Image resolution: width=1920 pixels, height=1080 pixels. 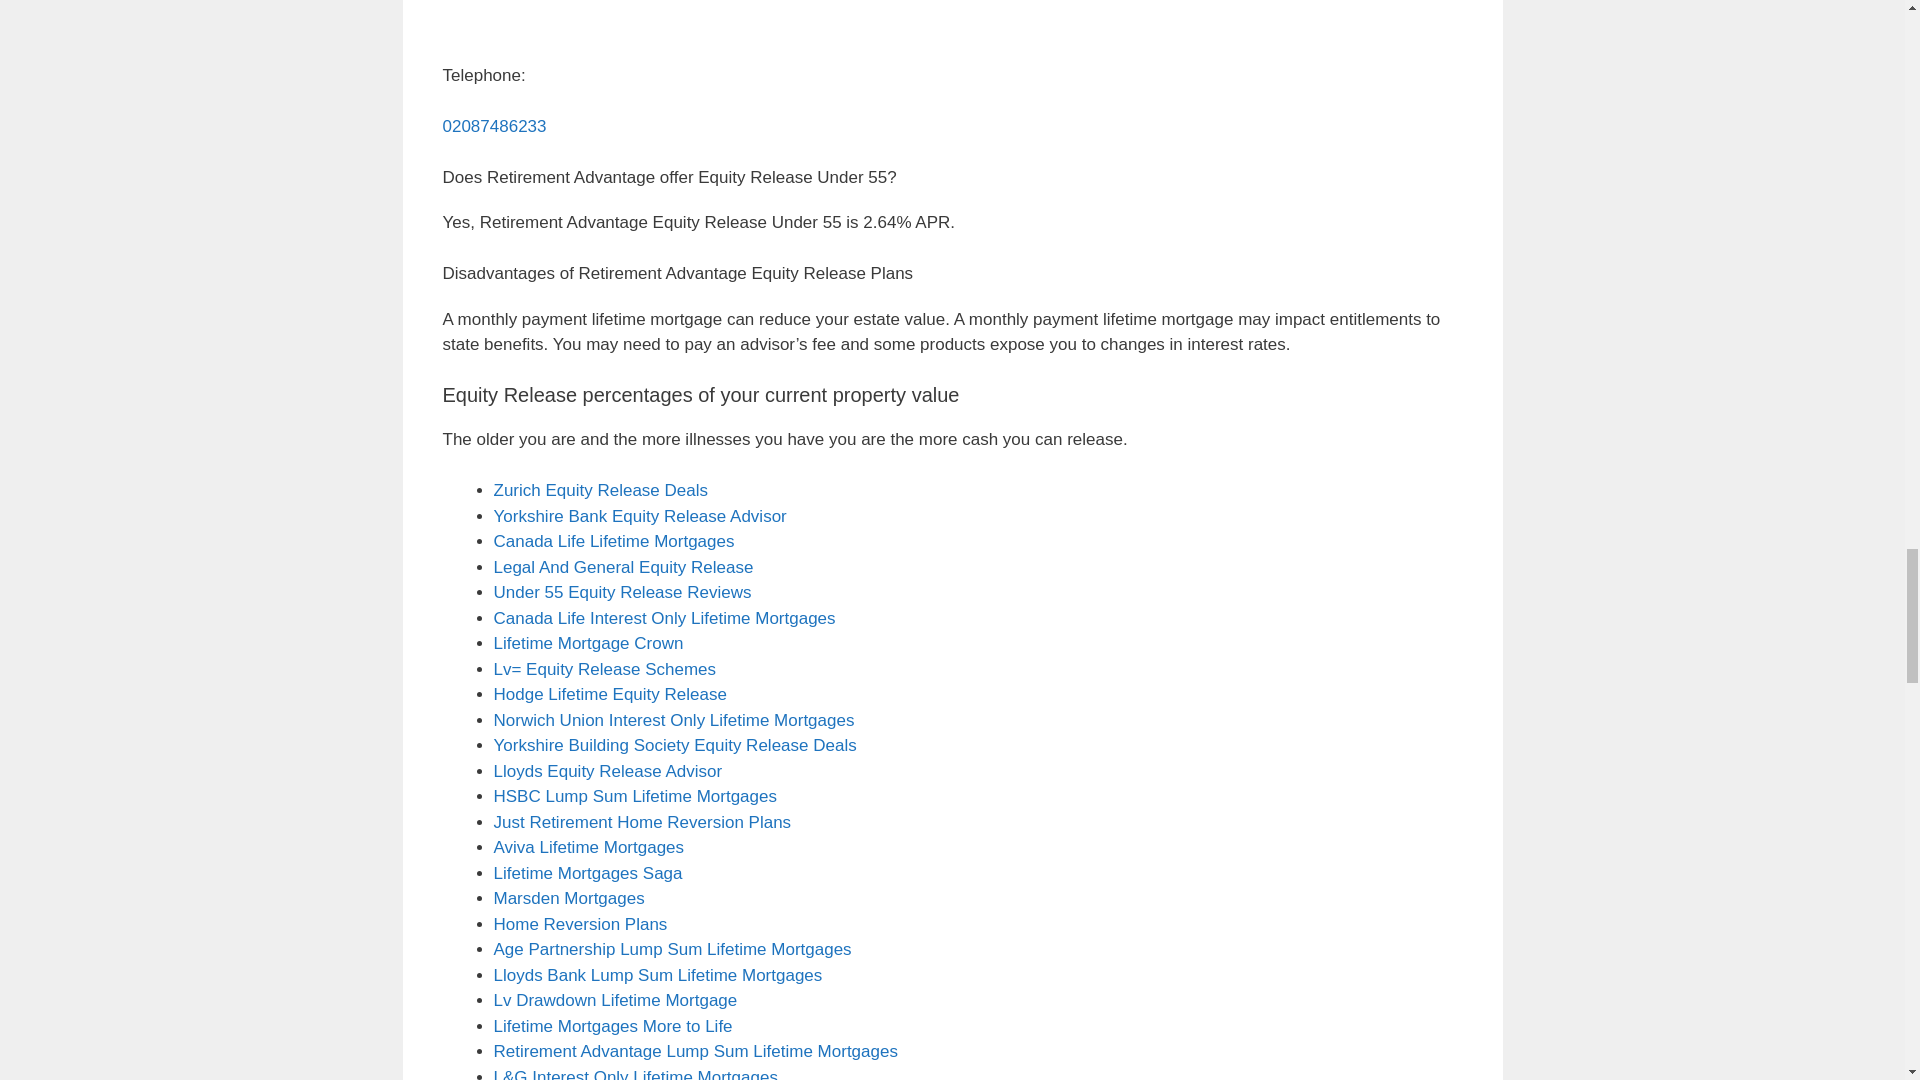 I want to click on Under 55 Equity Release Reviews, so click(x=622, y=592).